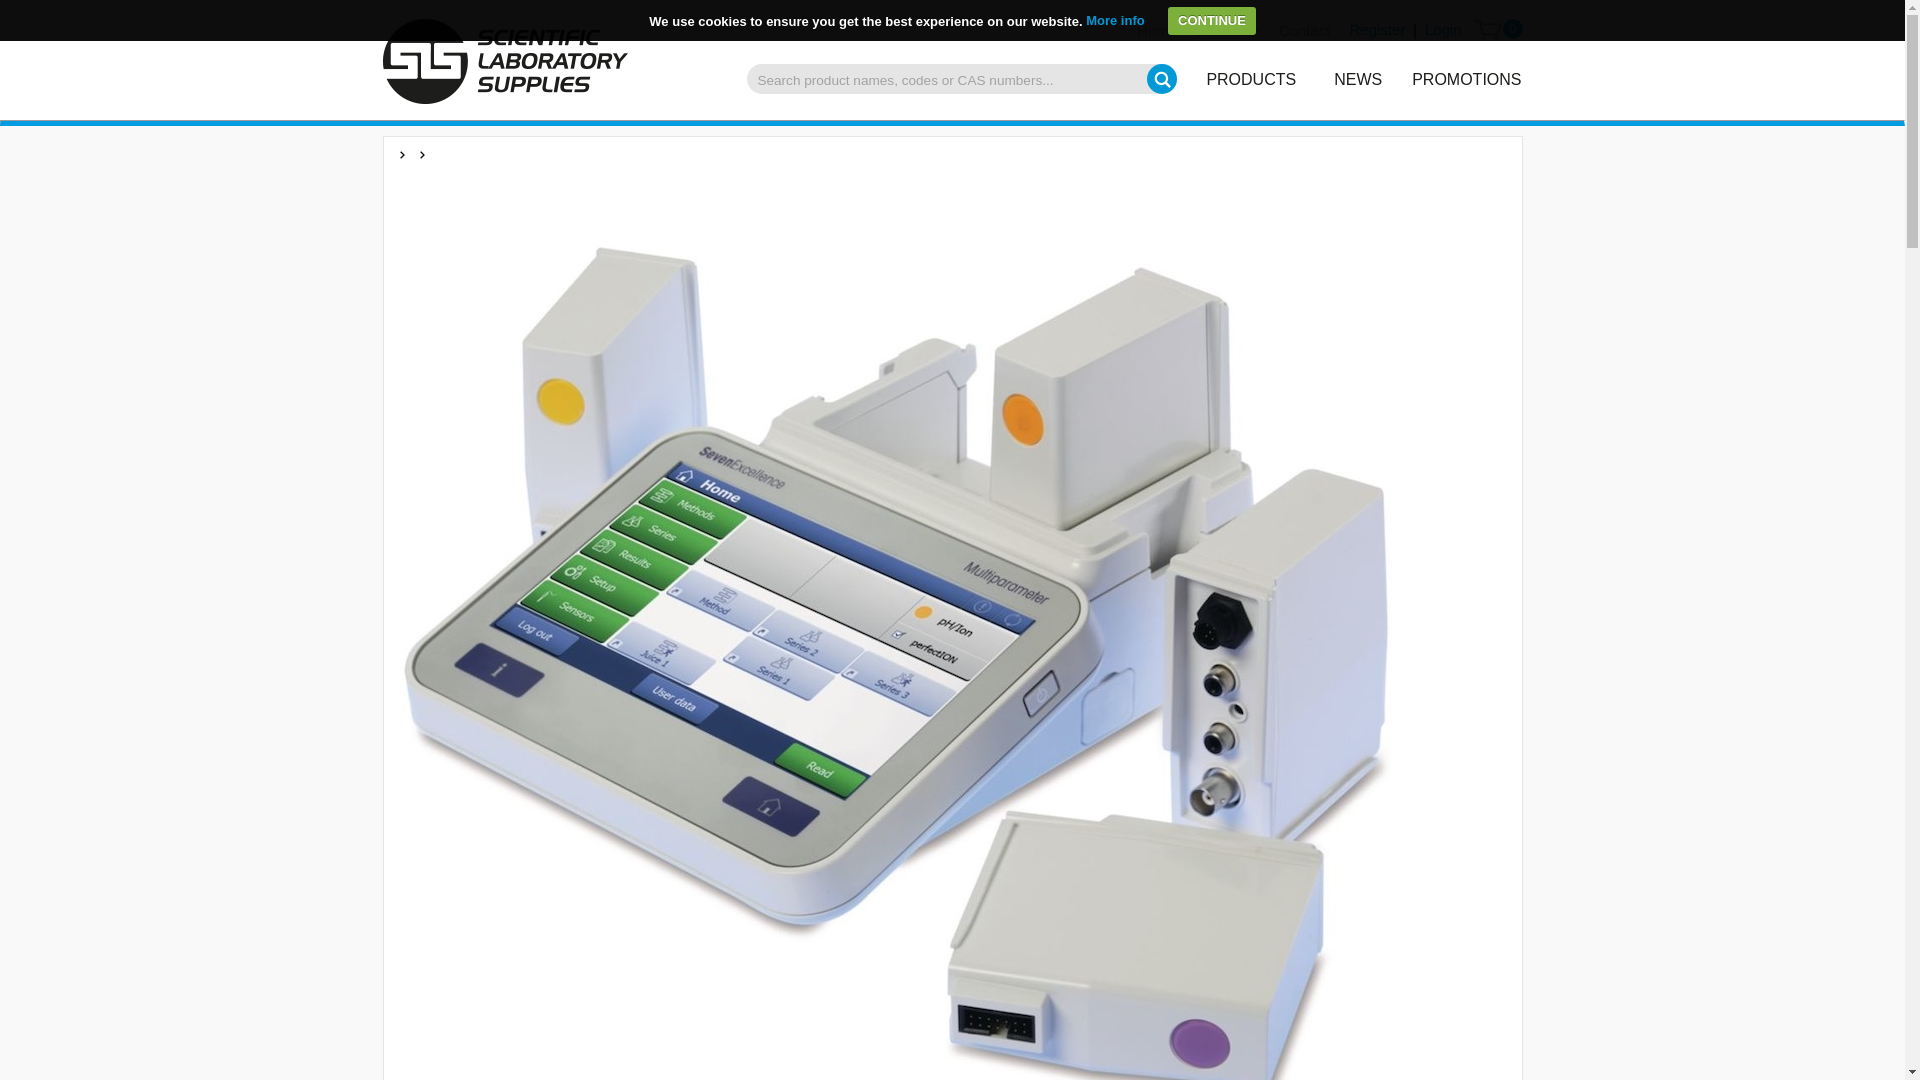 This screenshot has width=1920, height=1080. Describe the element at coordinates (1492, 30) in the screenshot. I see `0` at that location.